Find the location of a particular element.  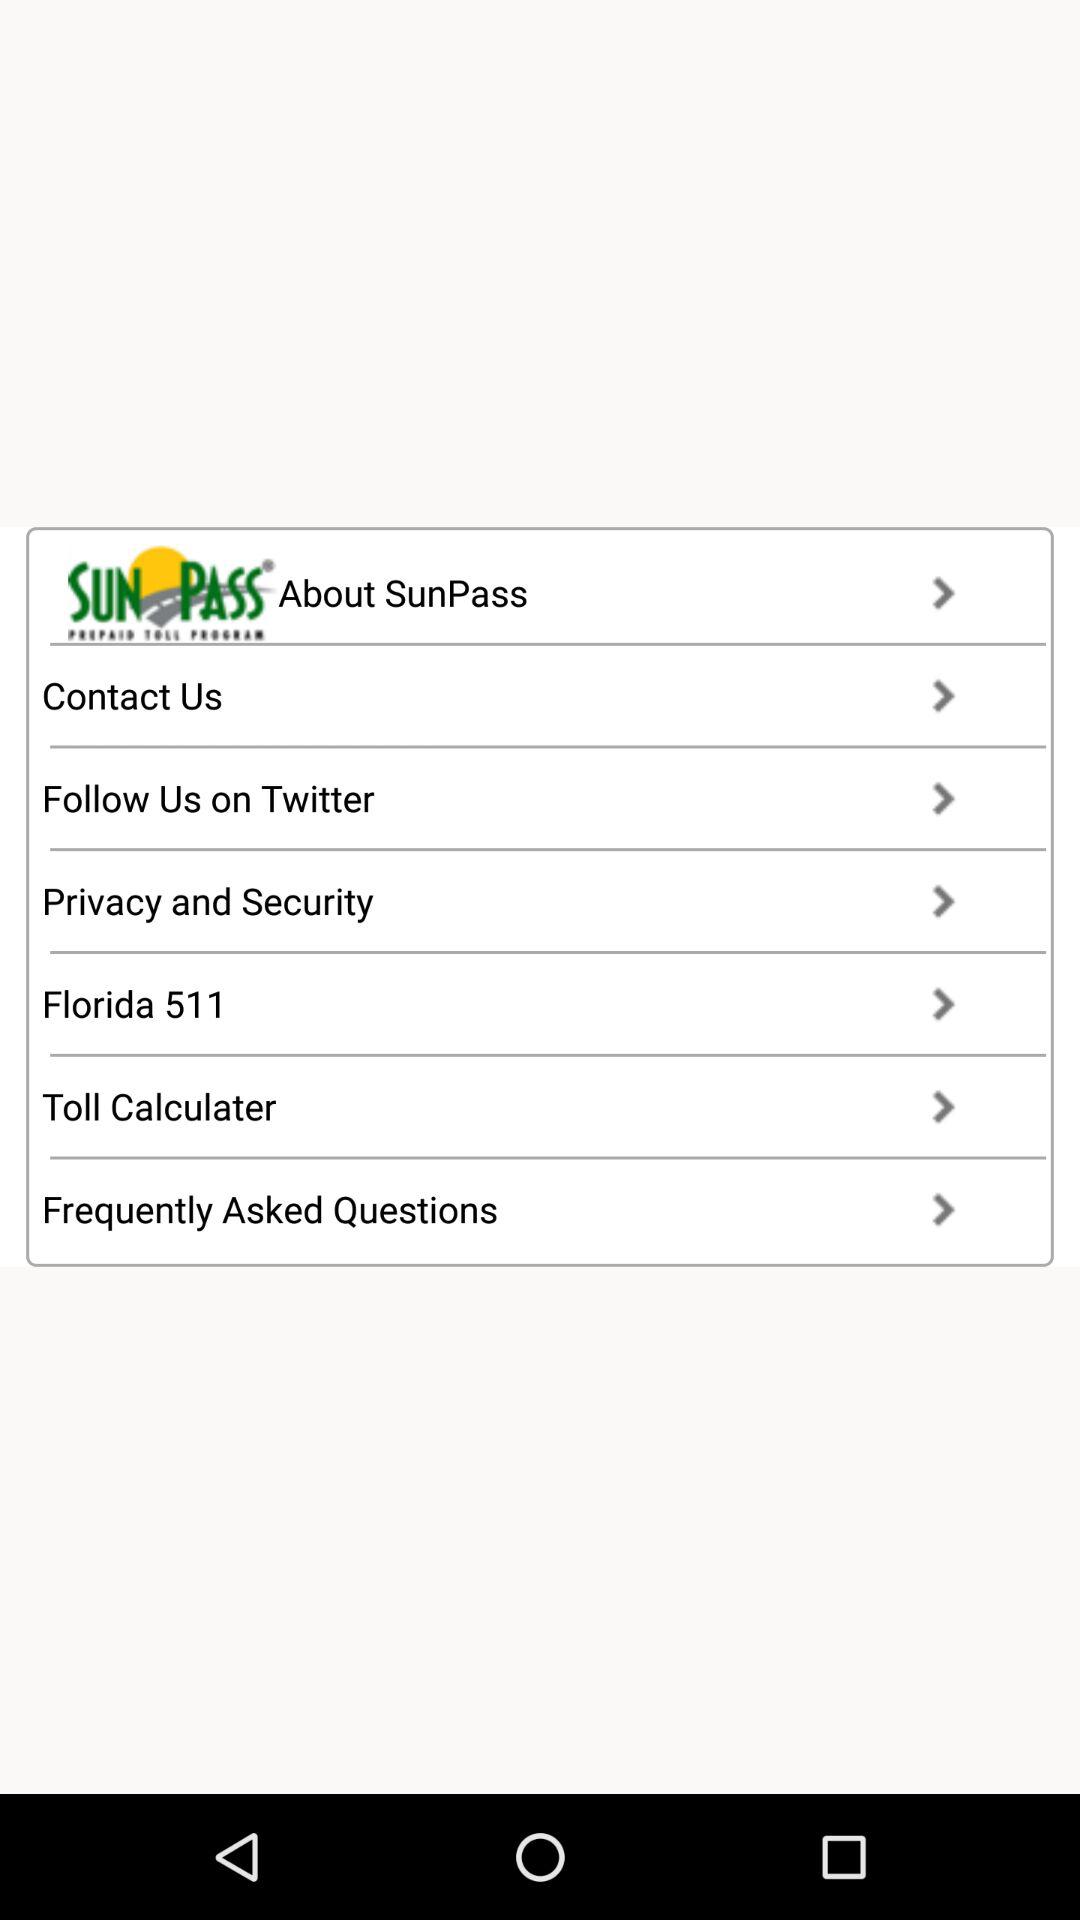

open florida 511 icon is located at coordinates (518, 1003).